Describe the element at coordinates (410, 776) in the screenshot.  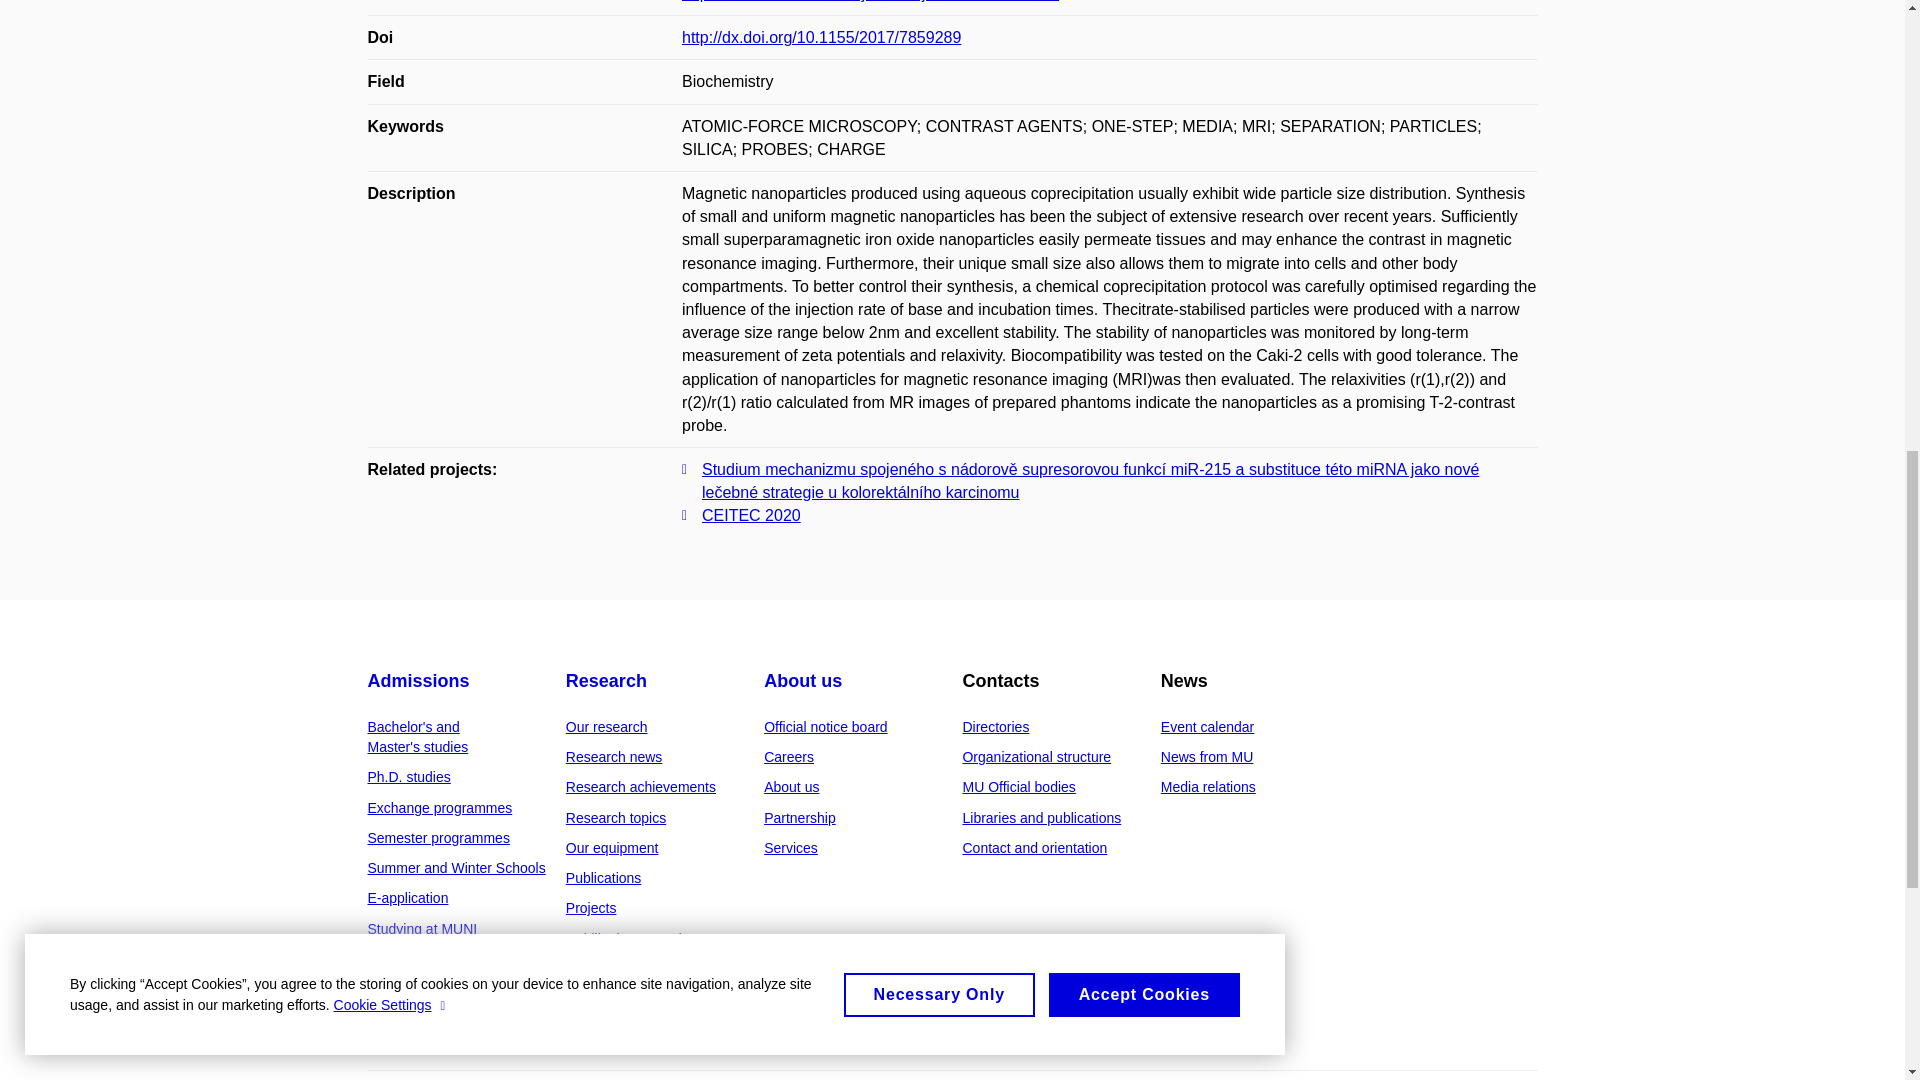
I see `Ph.D. studies` at that location.